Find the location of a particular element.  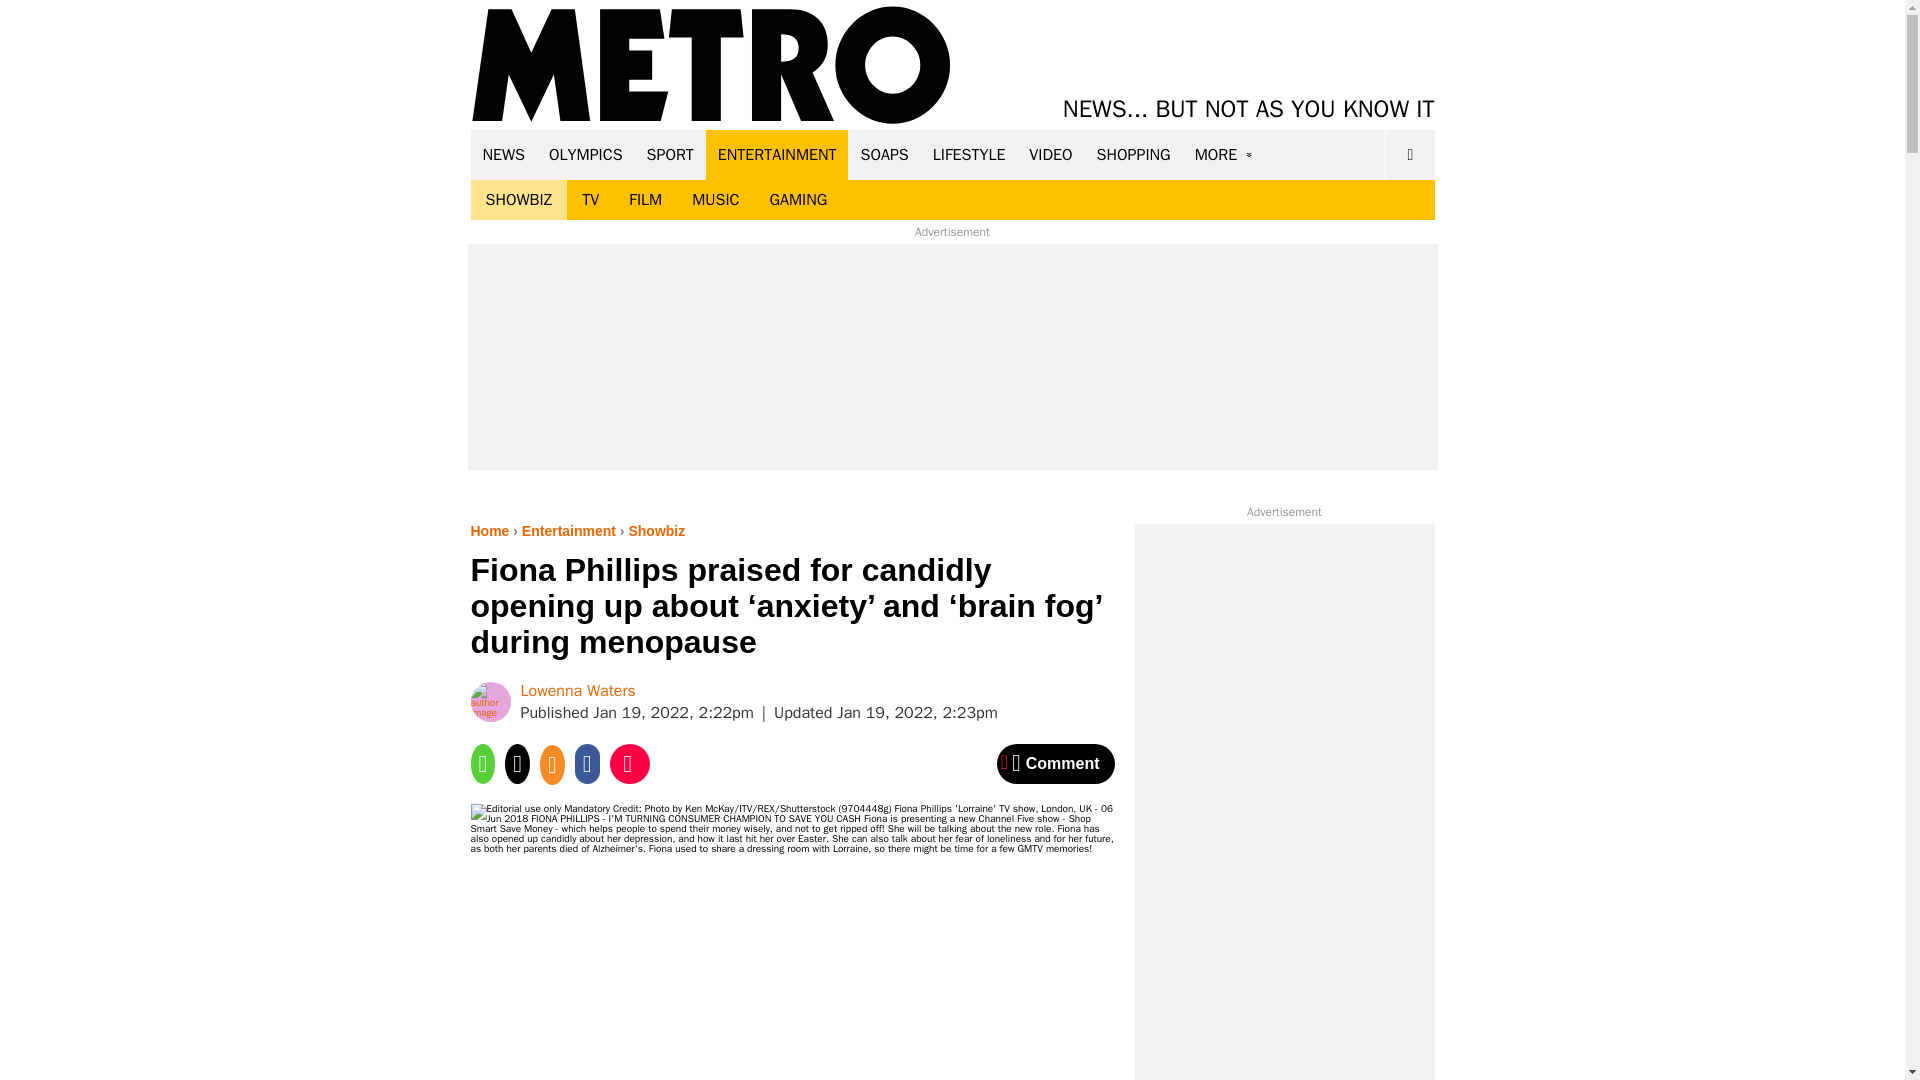

NEWS is located at coordinates (504, 154).